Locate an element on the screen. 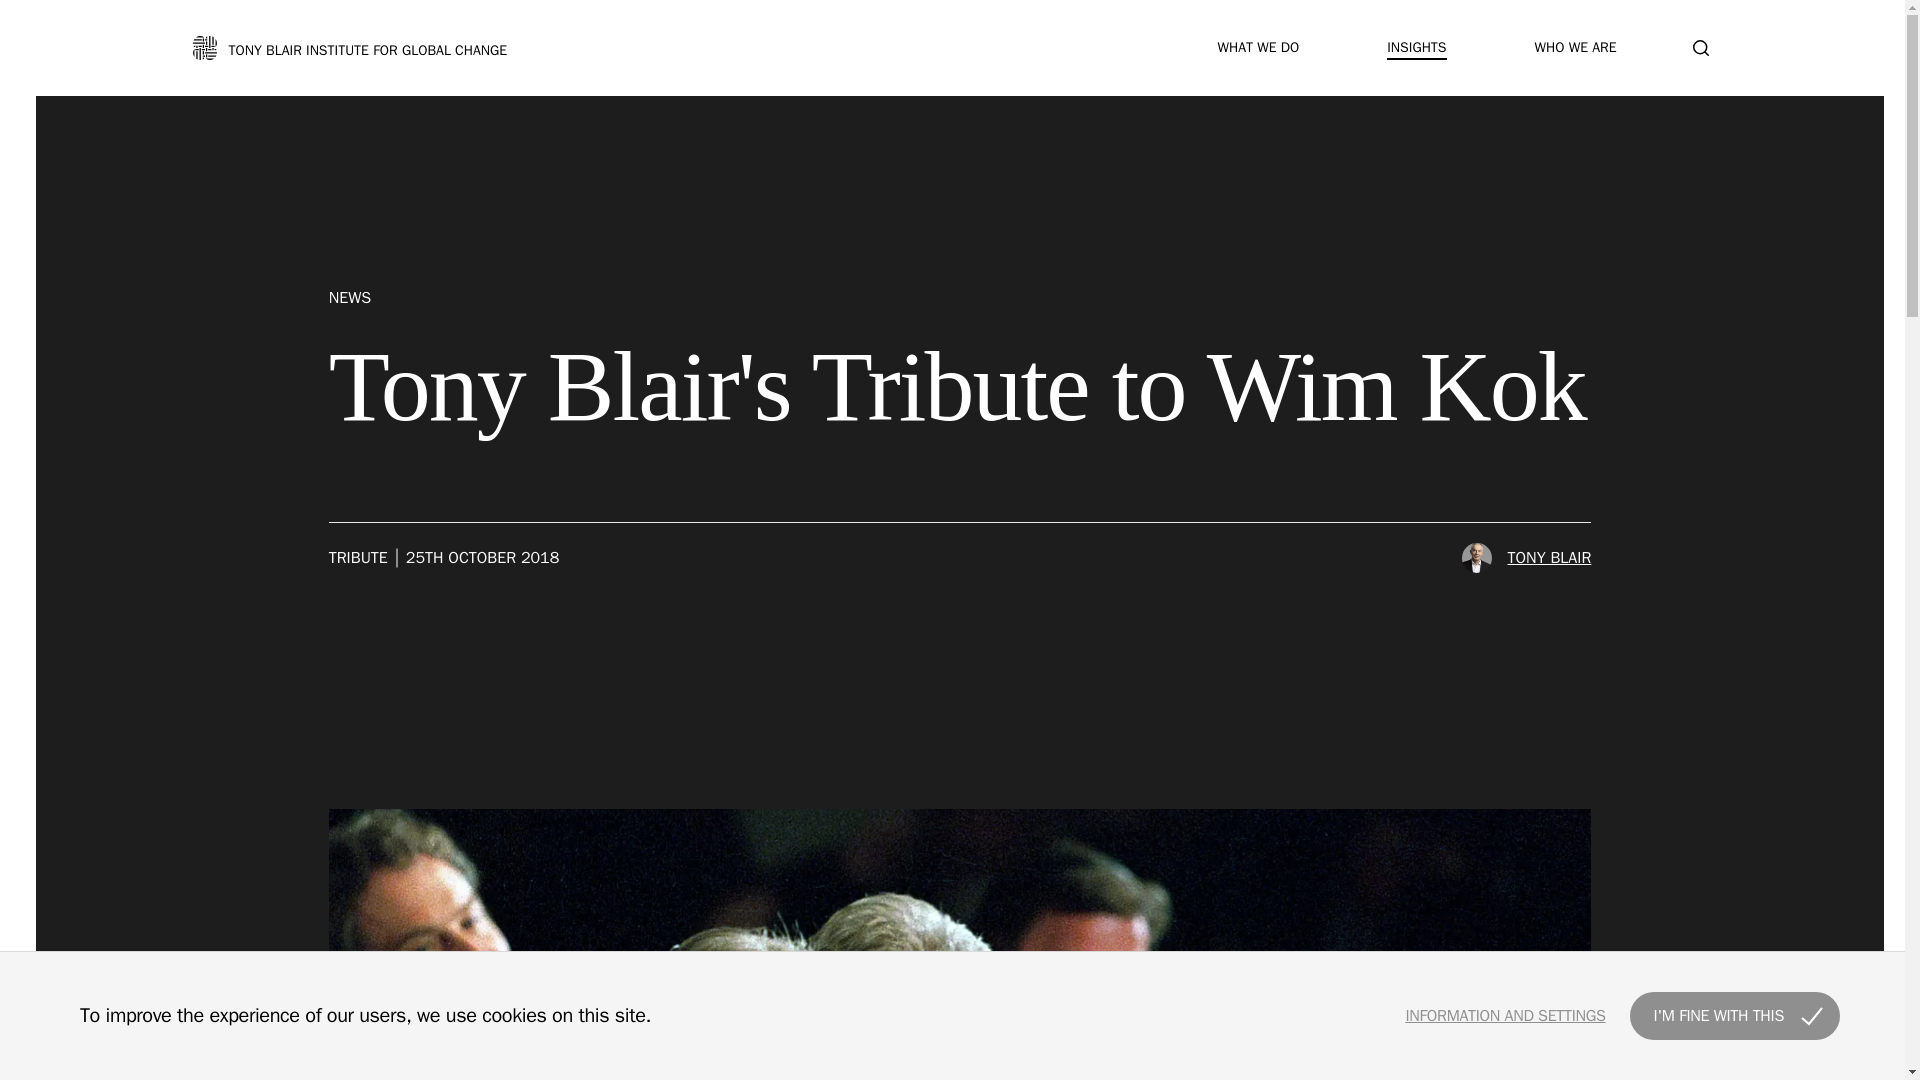 The width and height of the screenshot is (1920, 1080). Information and Settings is located at coordinates (1505, 1016).